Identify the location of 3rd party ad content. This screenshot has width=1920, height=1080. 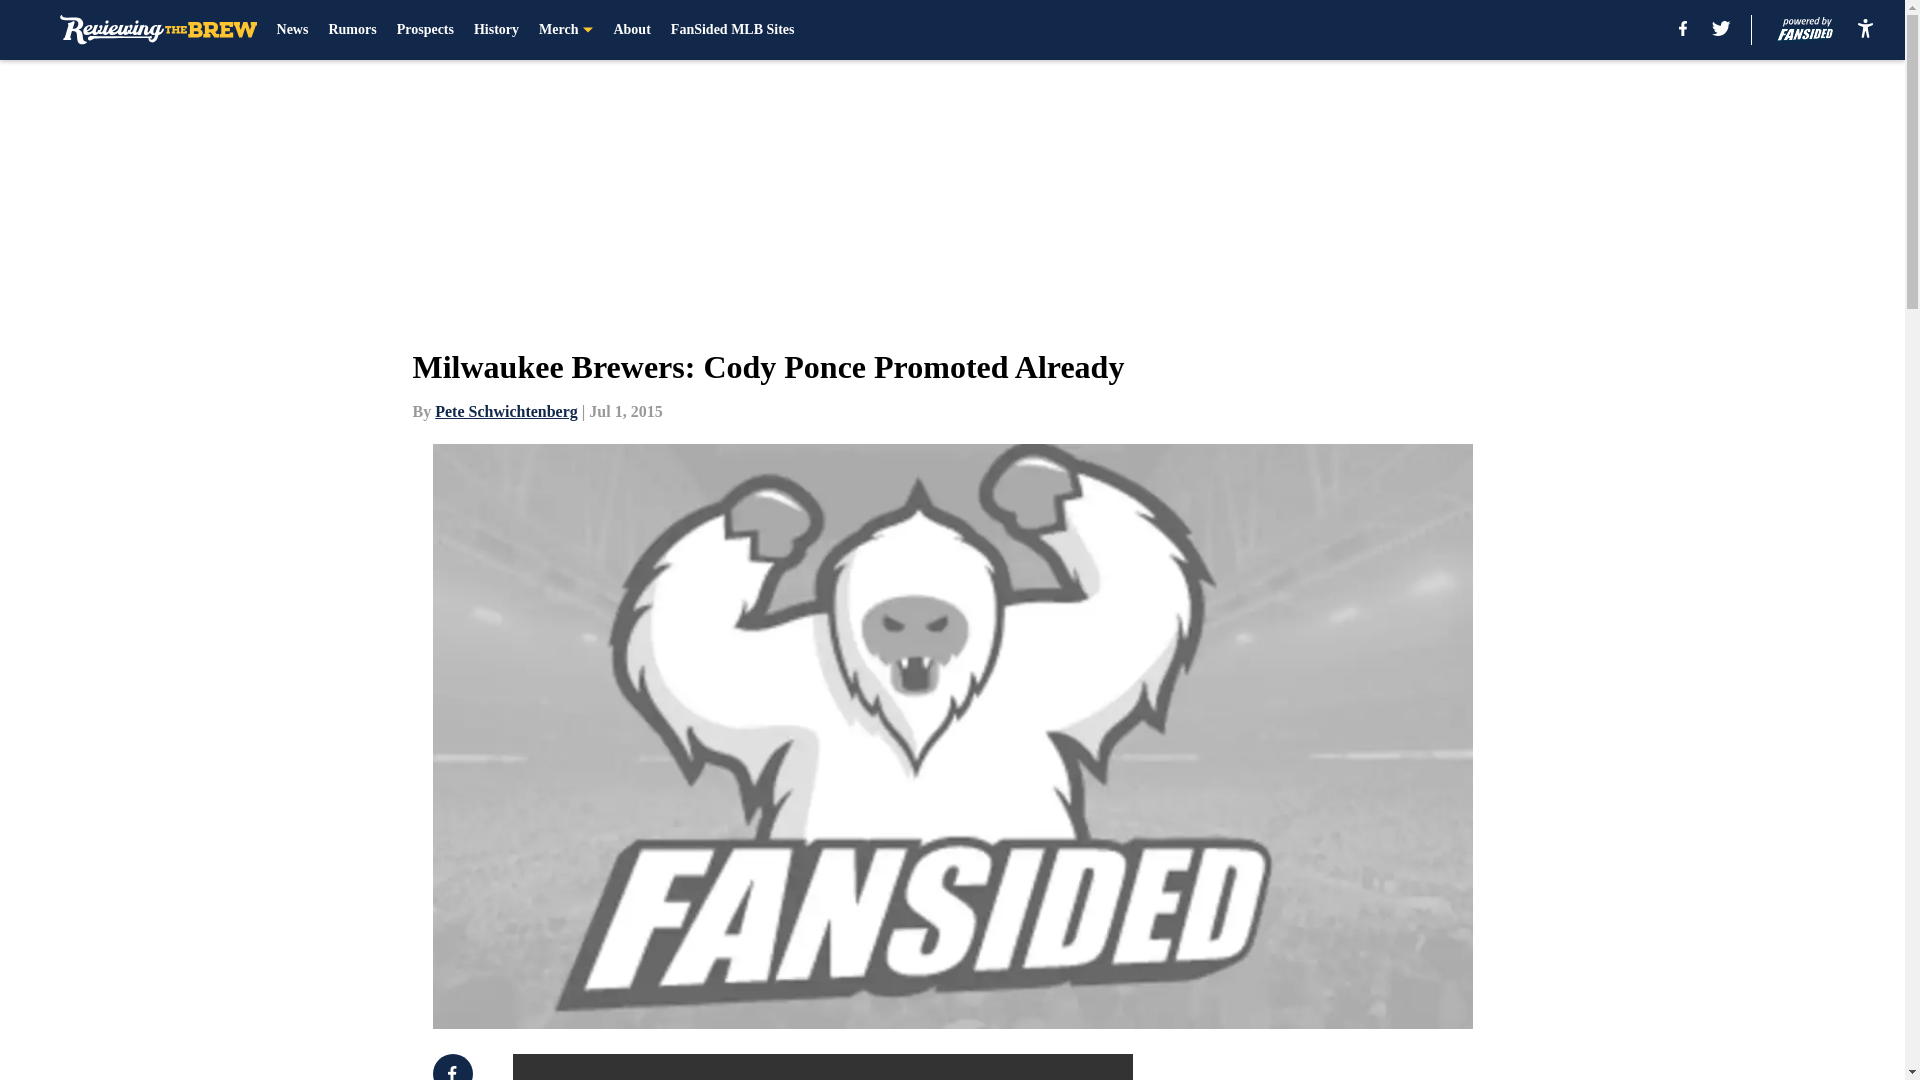
(1382, 1067).